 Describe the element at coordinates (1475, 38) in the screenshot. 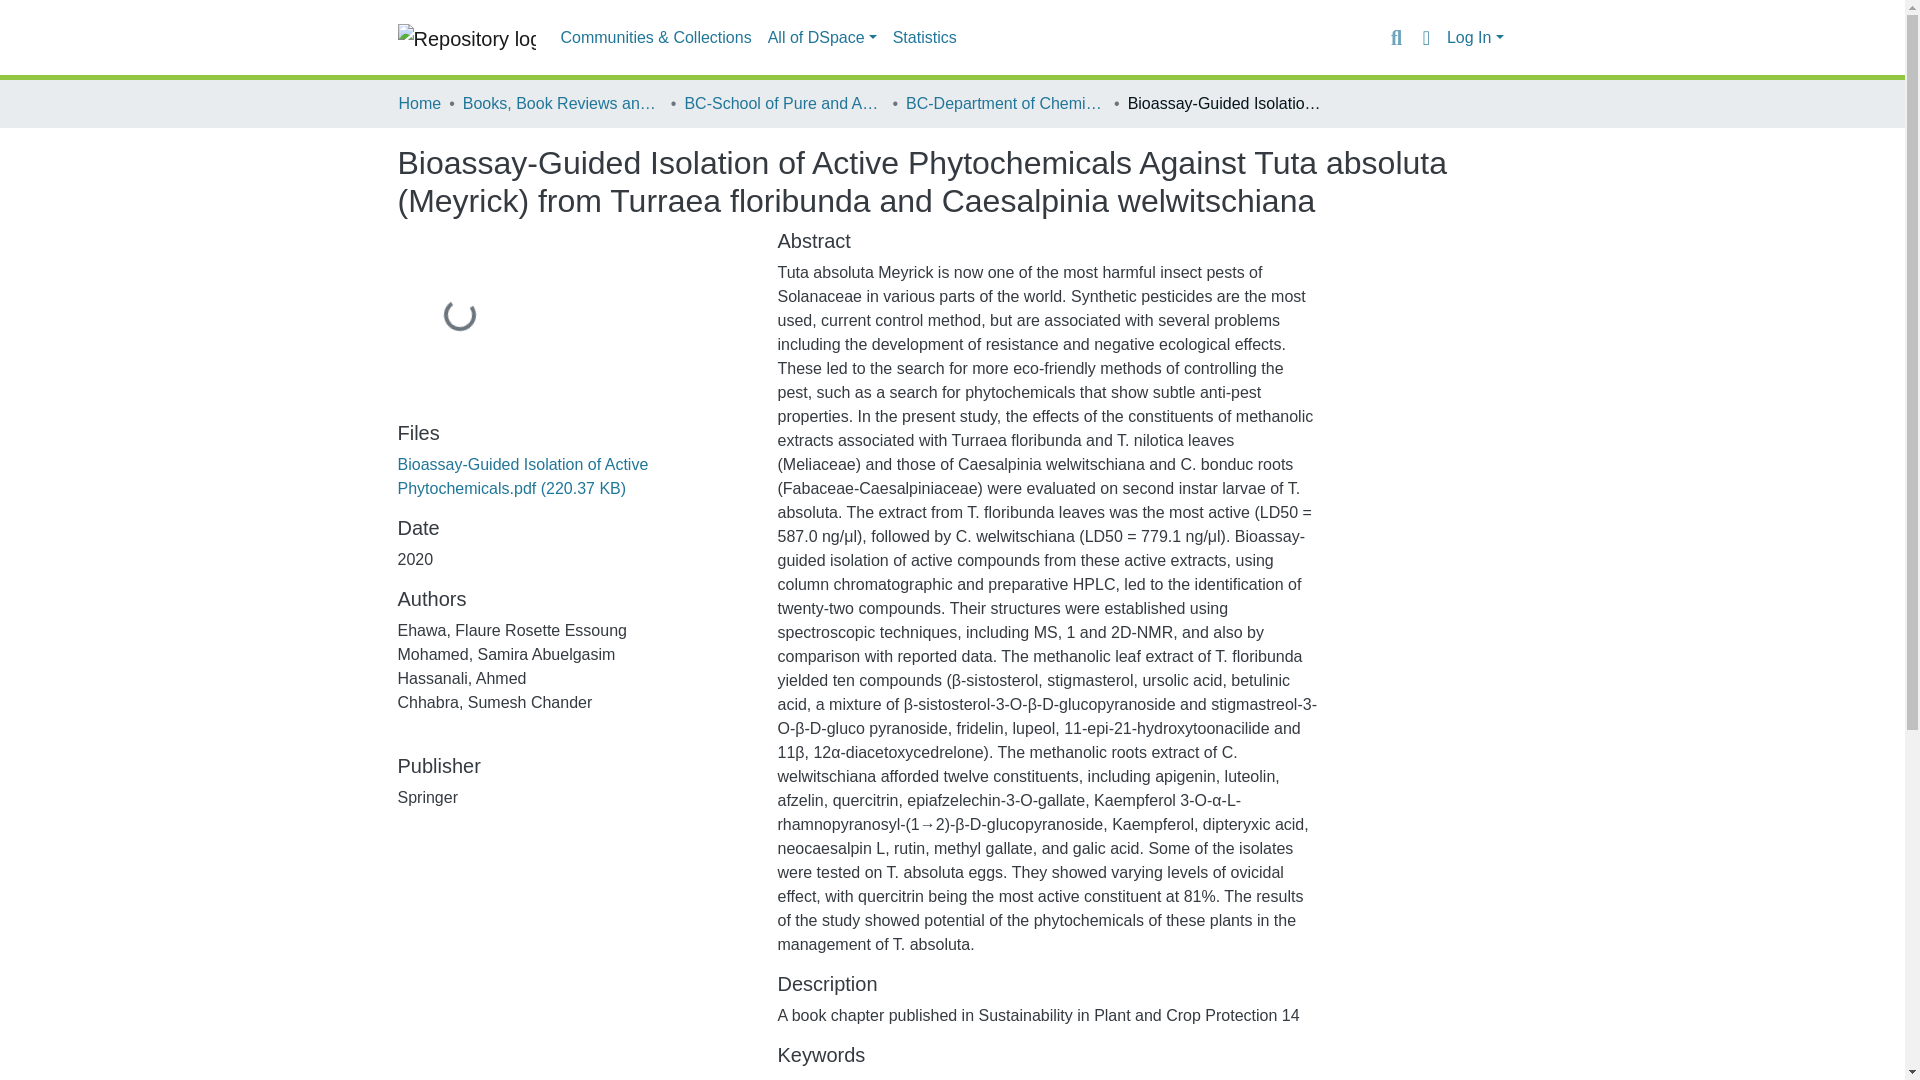

I see `Log In` at that location.